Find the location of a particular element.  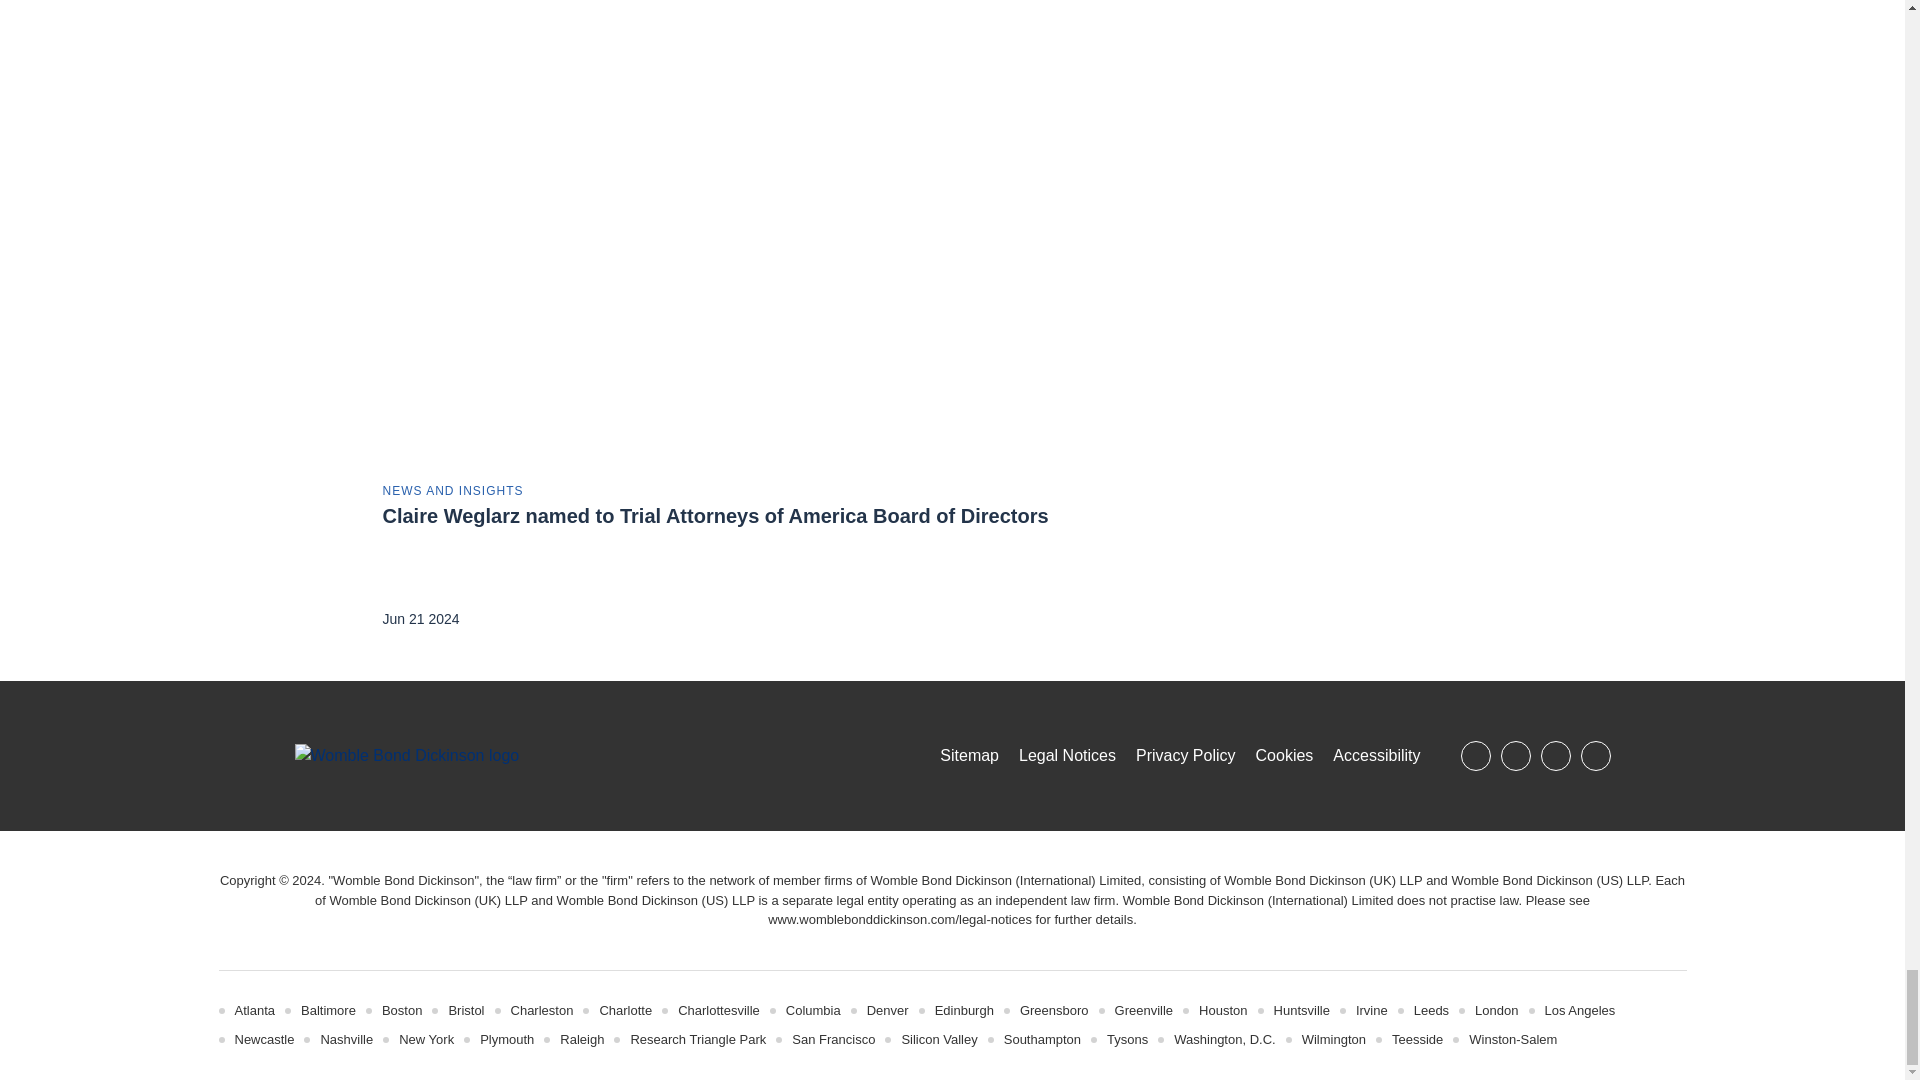

Houston, TX, US is located at coordinates (1222, 1010).